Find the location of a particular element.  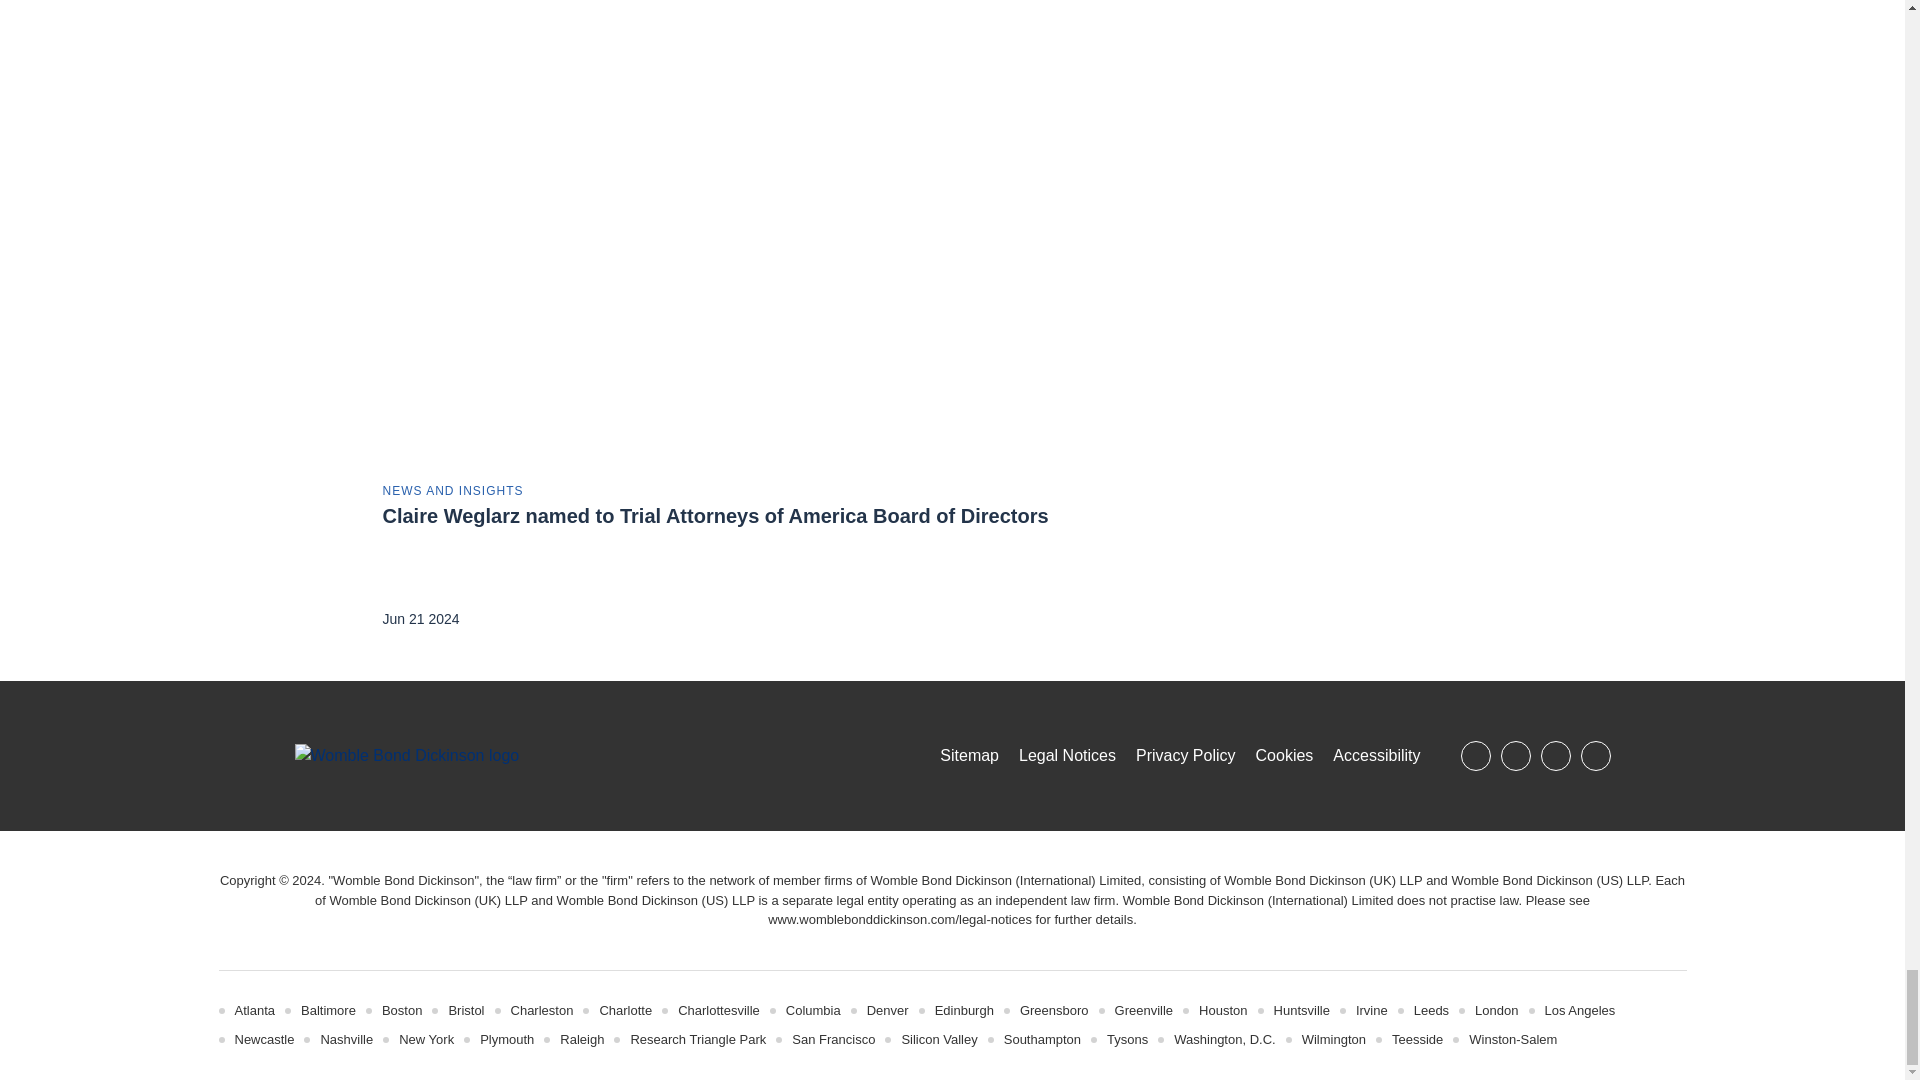

Houston, TX, US is located at coordinates (1222, 1010).